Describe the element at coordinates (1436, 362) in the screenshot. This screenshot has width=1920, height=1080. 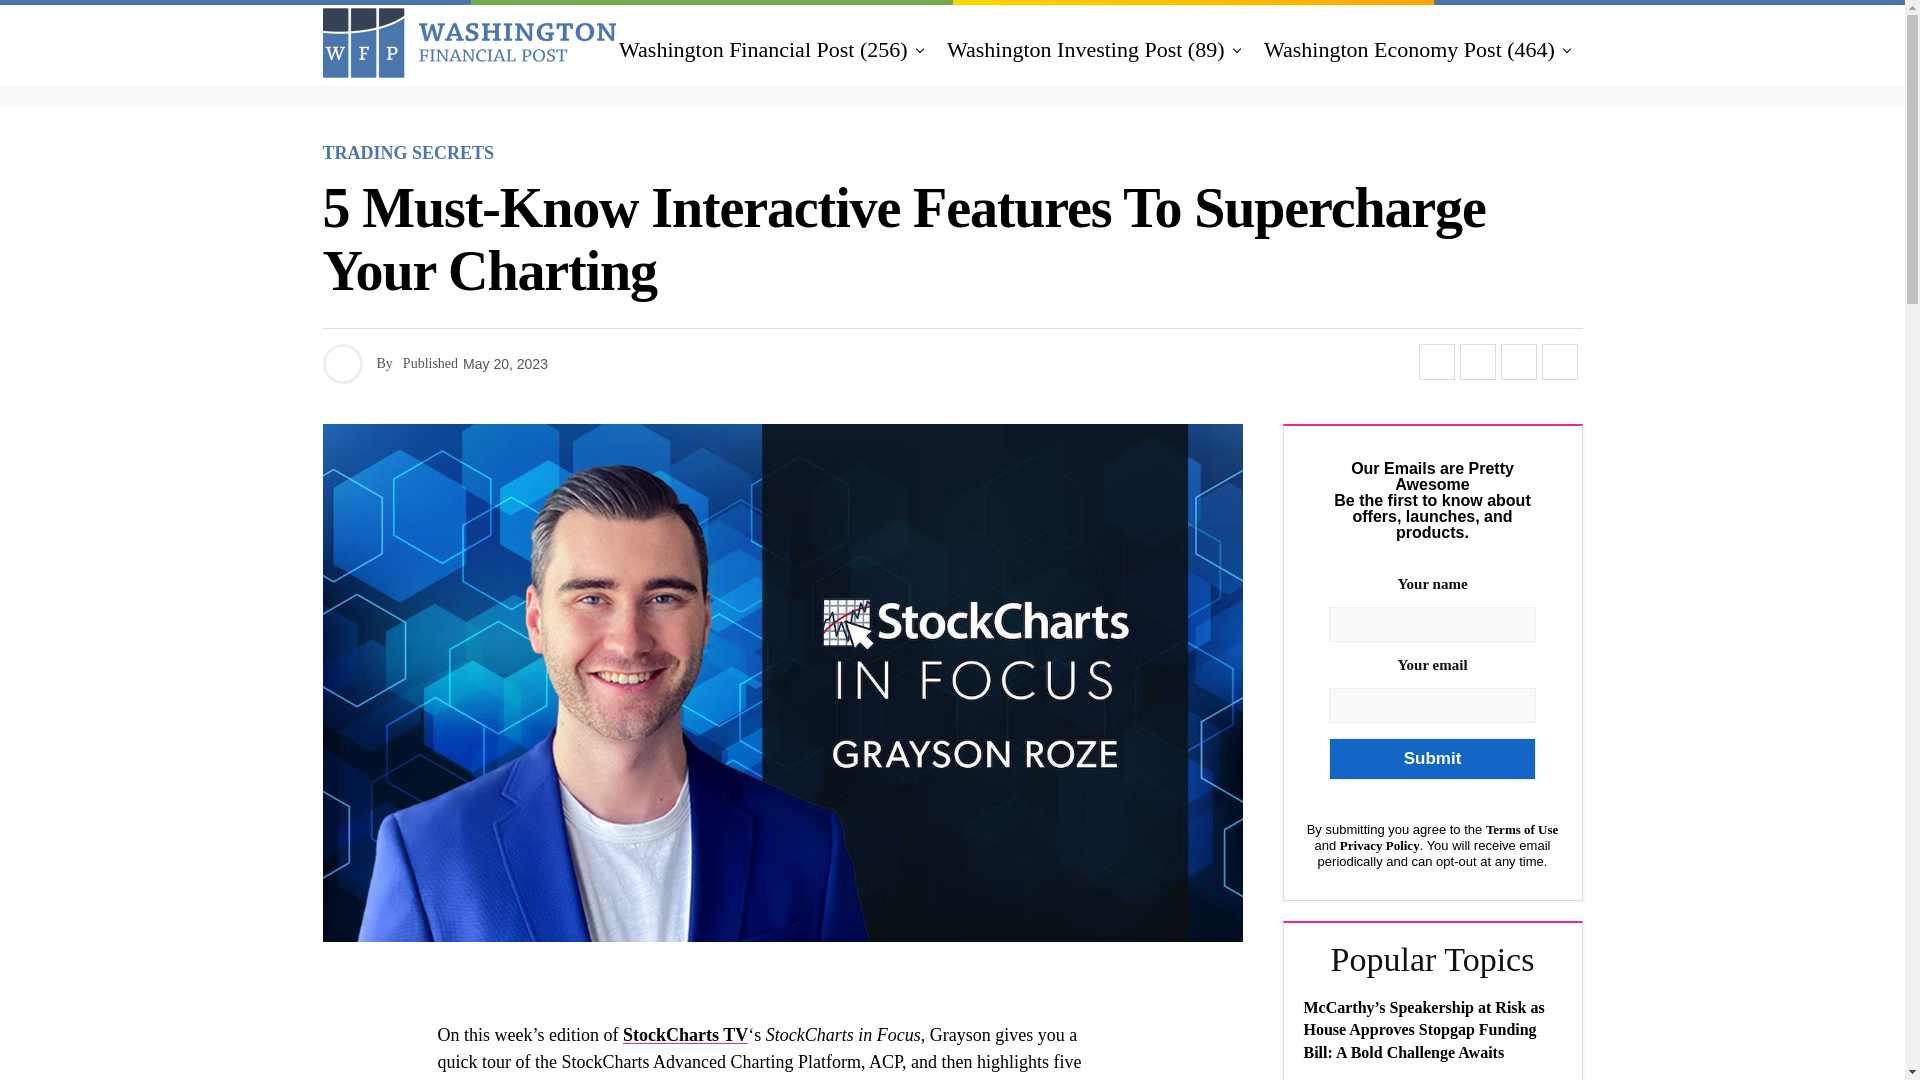
I see `Share on Facebook` at that location.